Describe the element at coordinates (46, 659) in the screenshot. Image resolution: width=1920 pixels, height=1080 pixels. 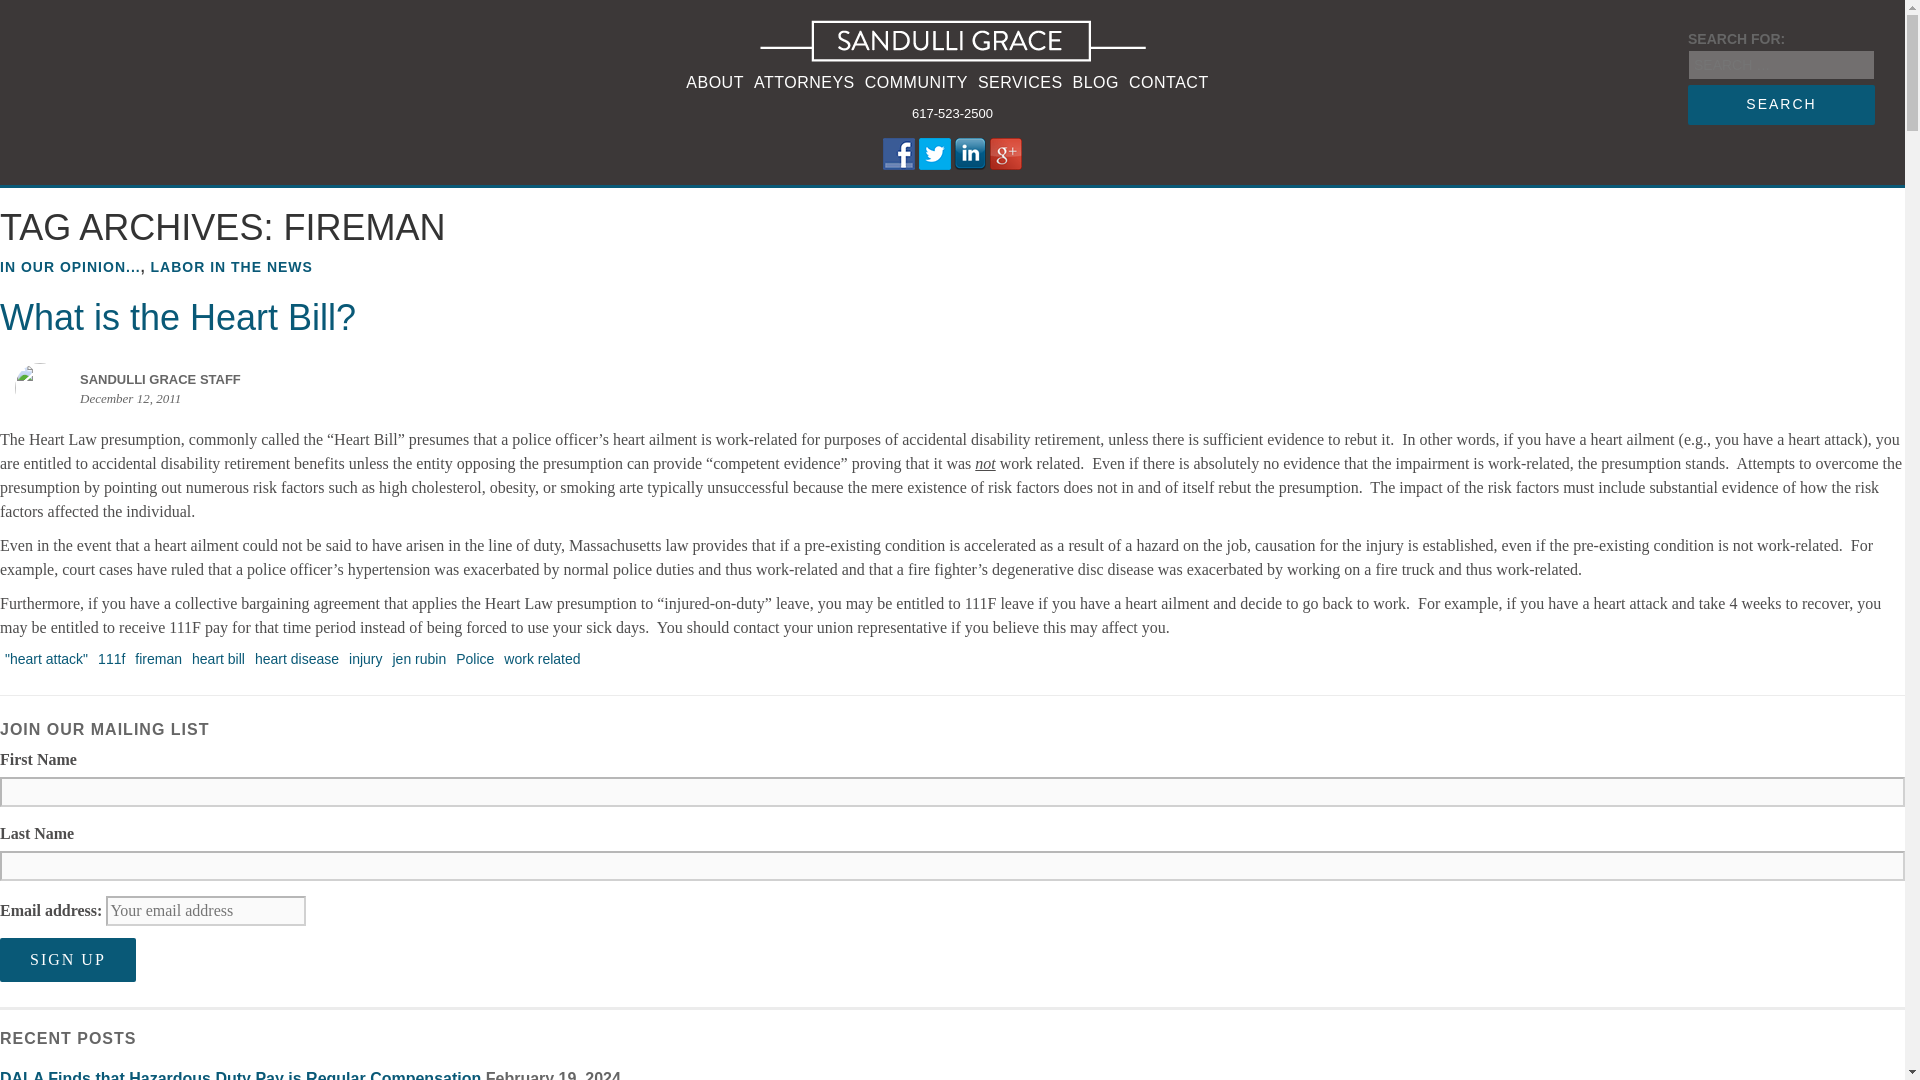
I see `"heart attack"` at that location.